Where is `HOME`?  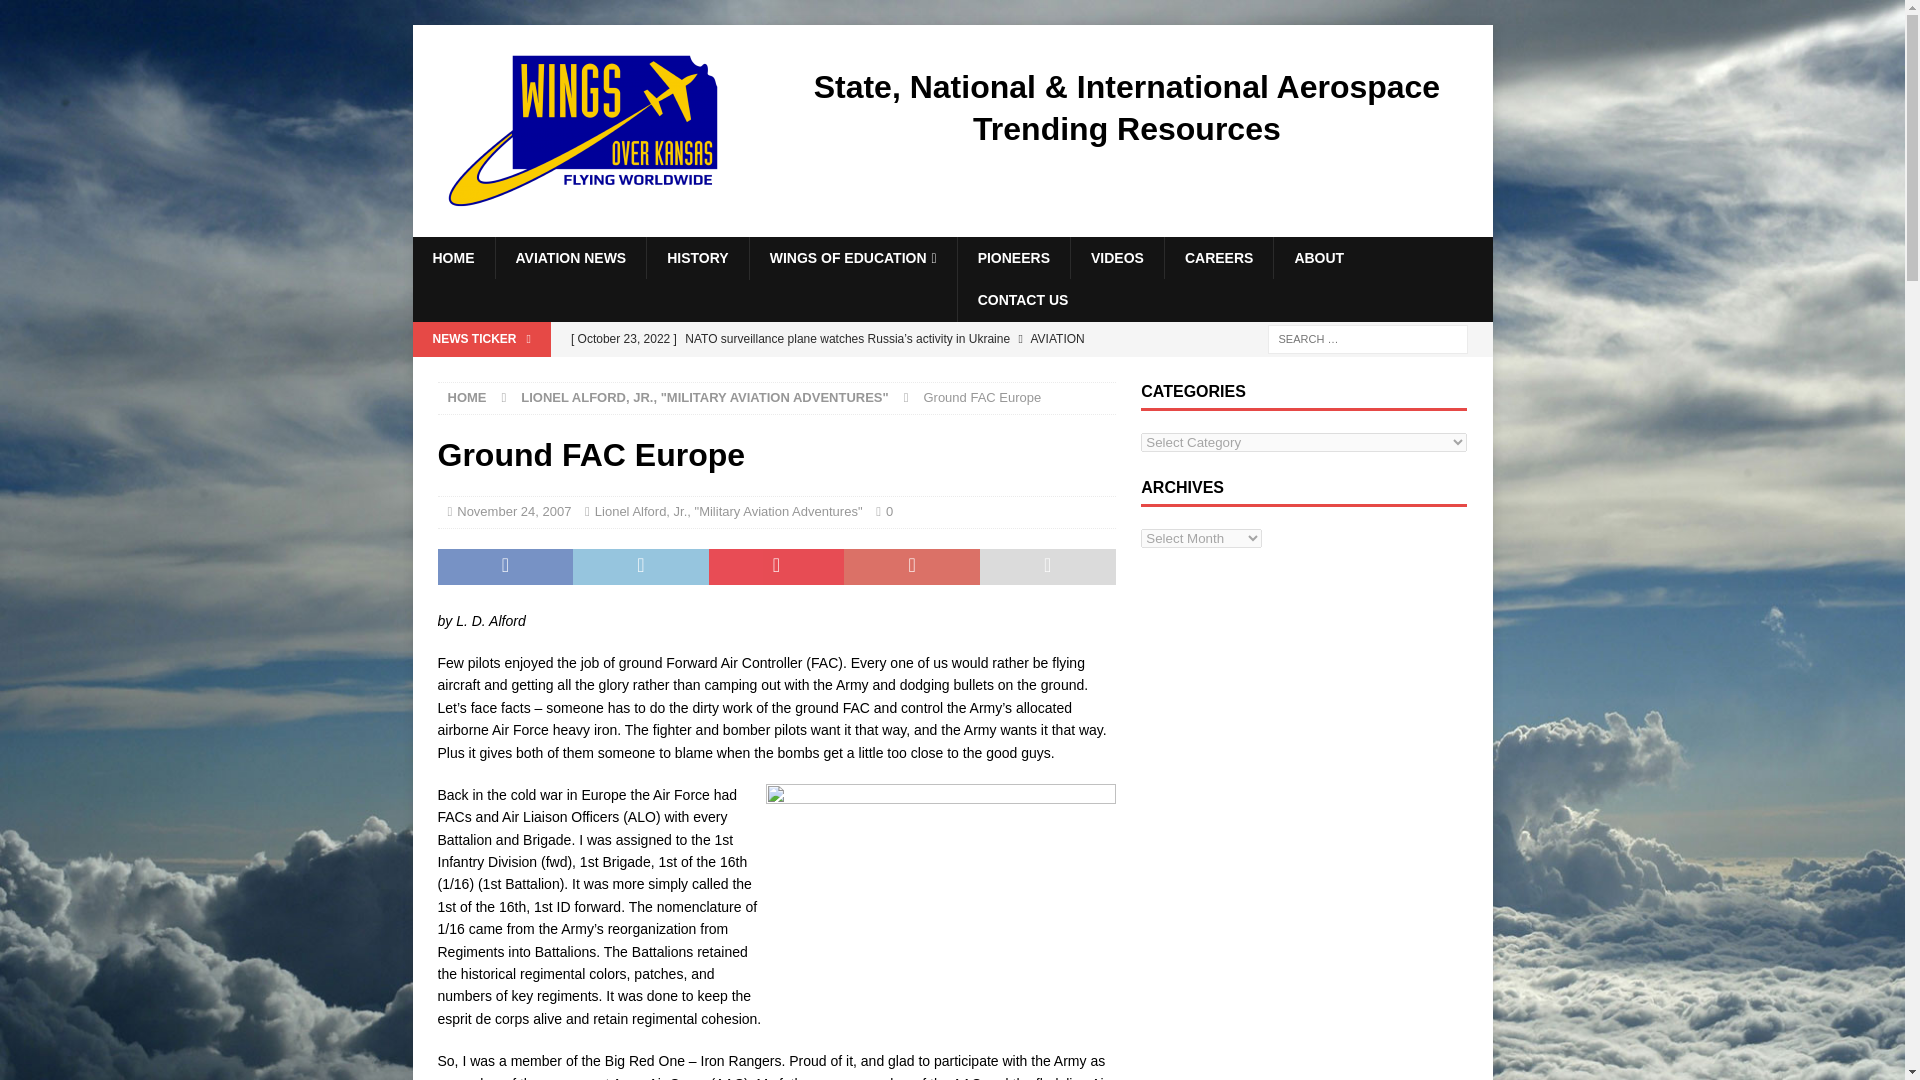
HOME is located at coordinates (452, 257).